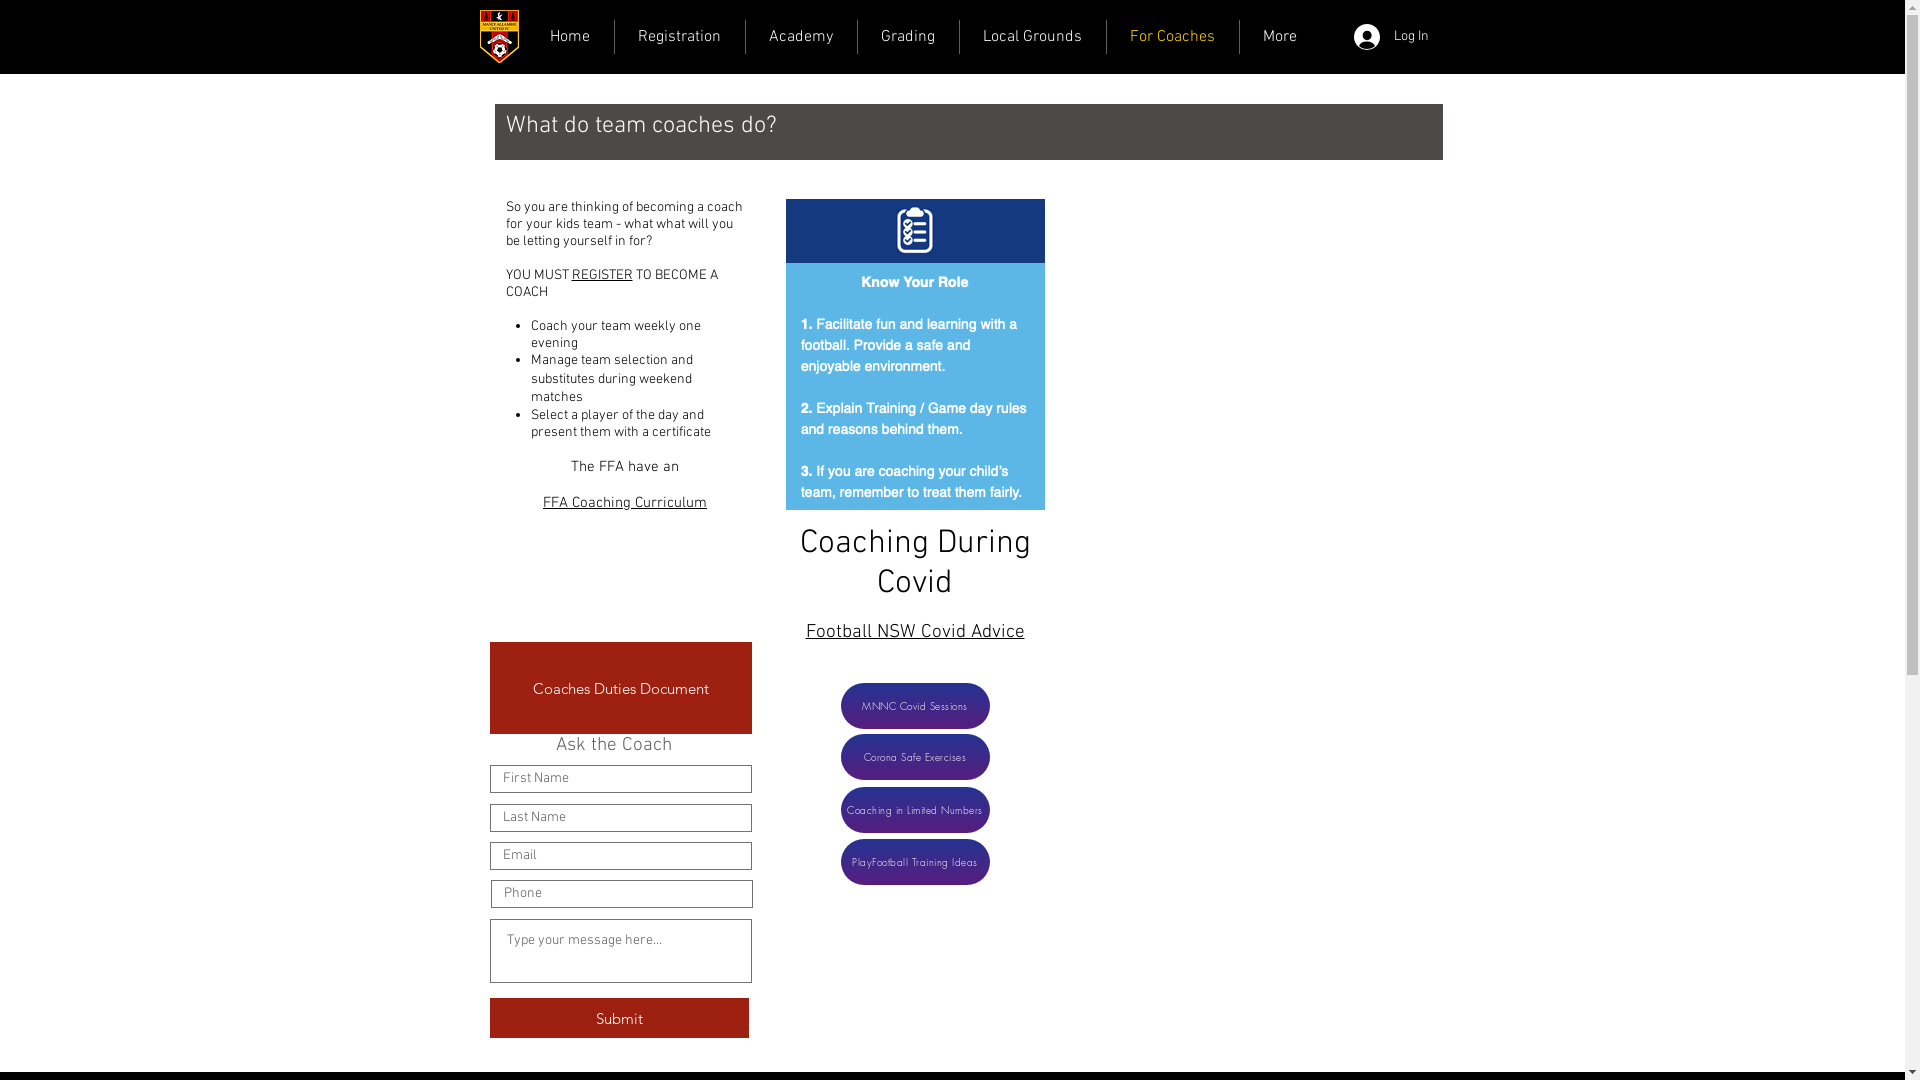 The height and width of the screenshot is (1080, 1920). What do you see at coordinates (620, 688) in the screenshot?
I see `Coaches Duties Document` at bounding box center [620, 688].